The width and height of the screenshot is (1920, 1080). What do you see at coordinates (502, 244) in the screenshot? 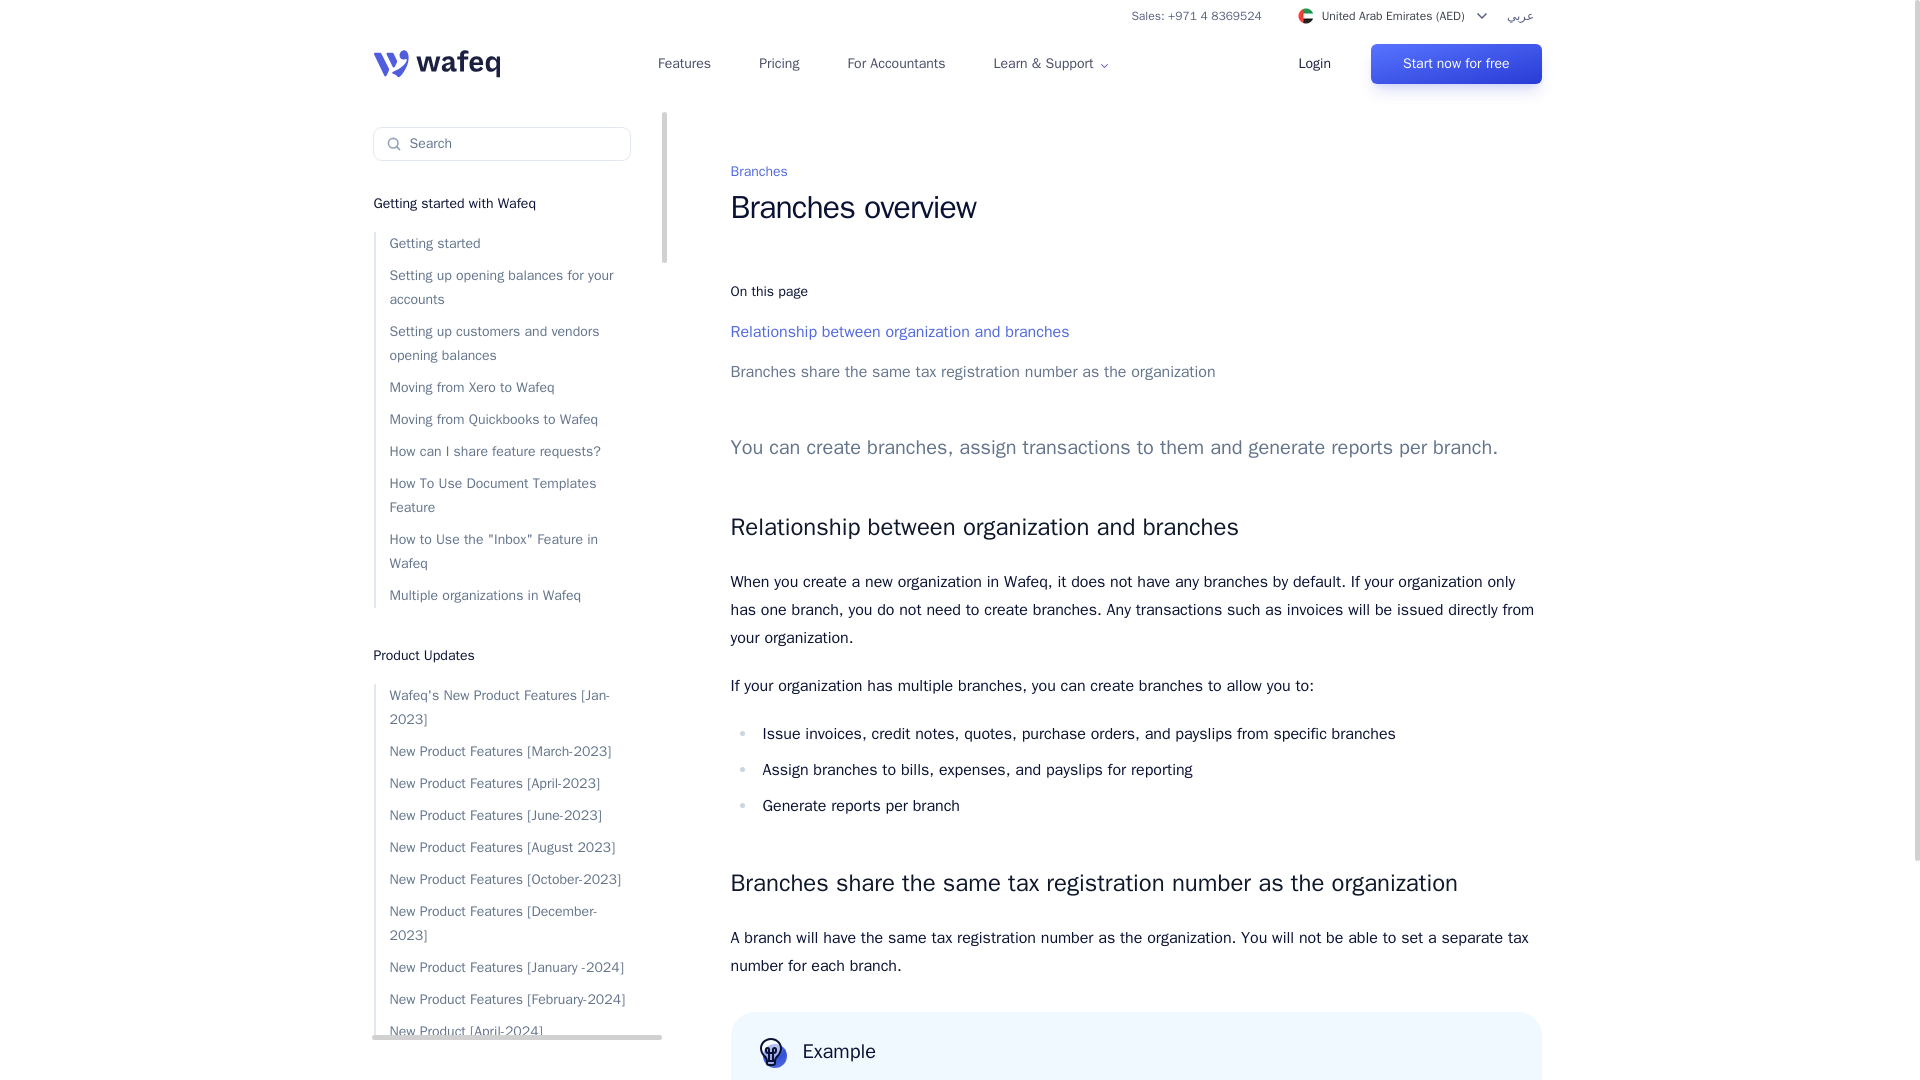
I see `Getting started` at bounding box center [502, 244].